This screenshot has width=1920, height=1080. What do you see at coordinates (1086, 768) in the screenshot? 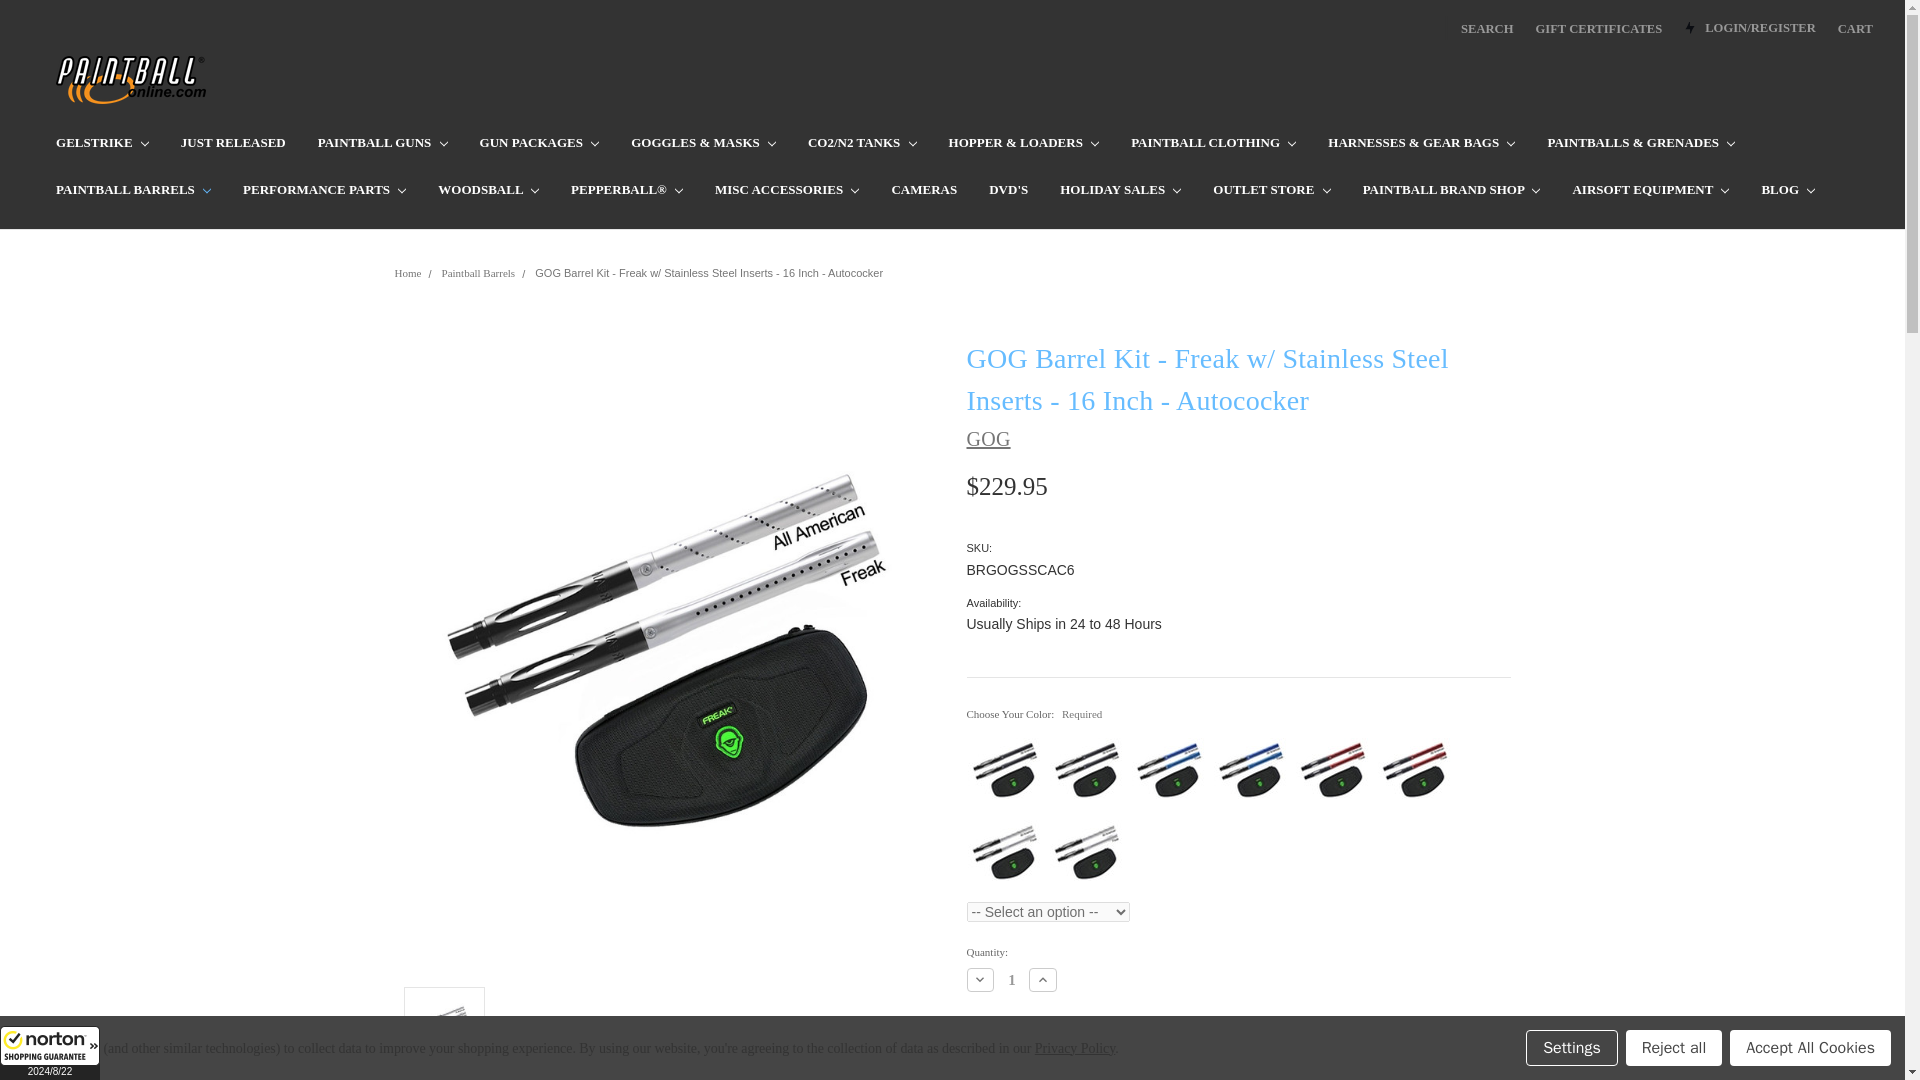
I see `Black Spiral Port Front` at bounding box center [1086, 768].